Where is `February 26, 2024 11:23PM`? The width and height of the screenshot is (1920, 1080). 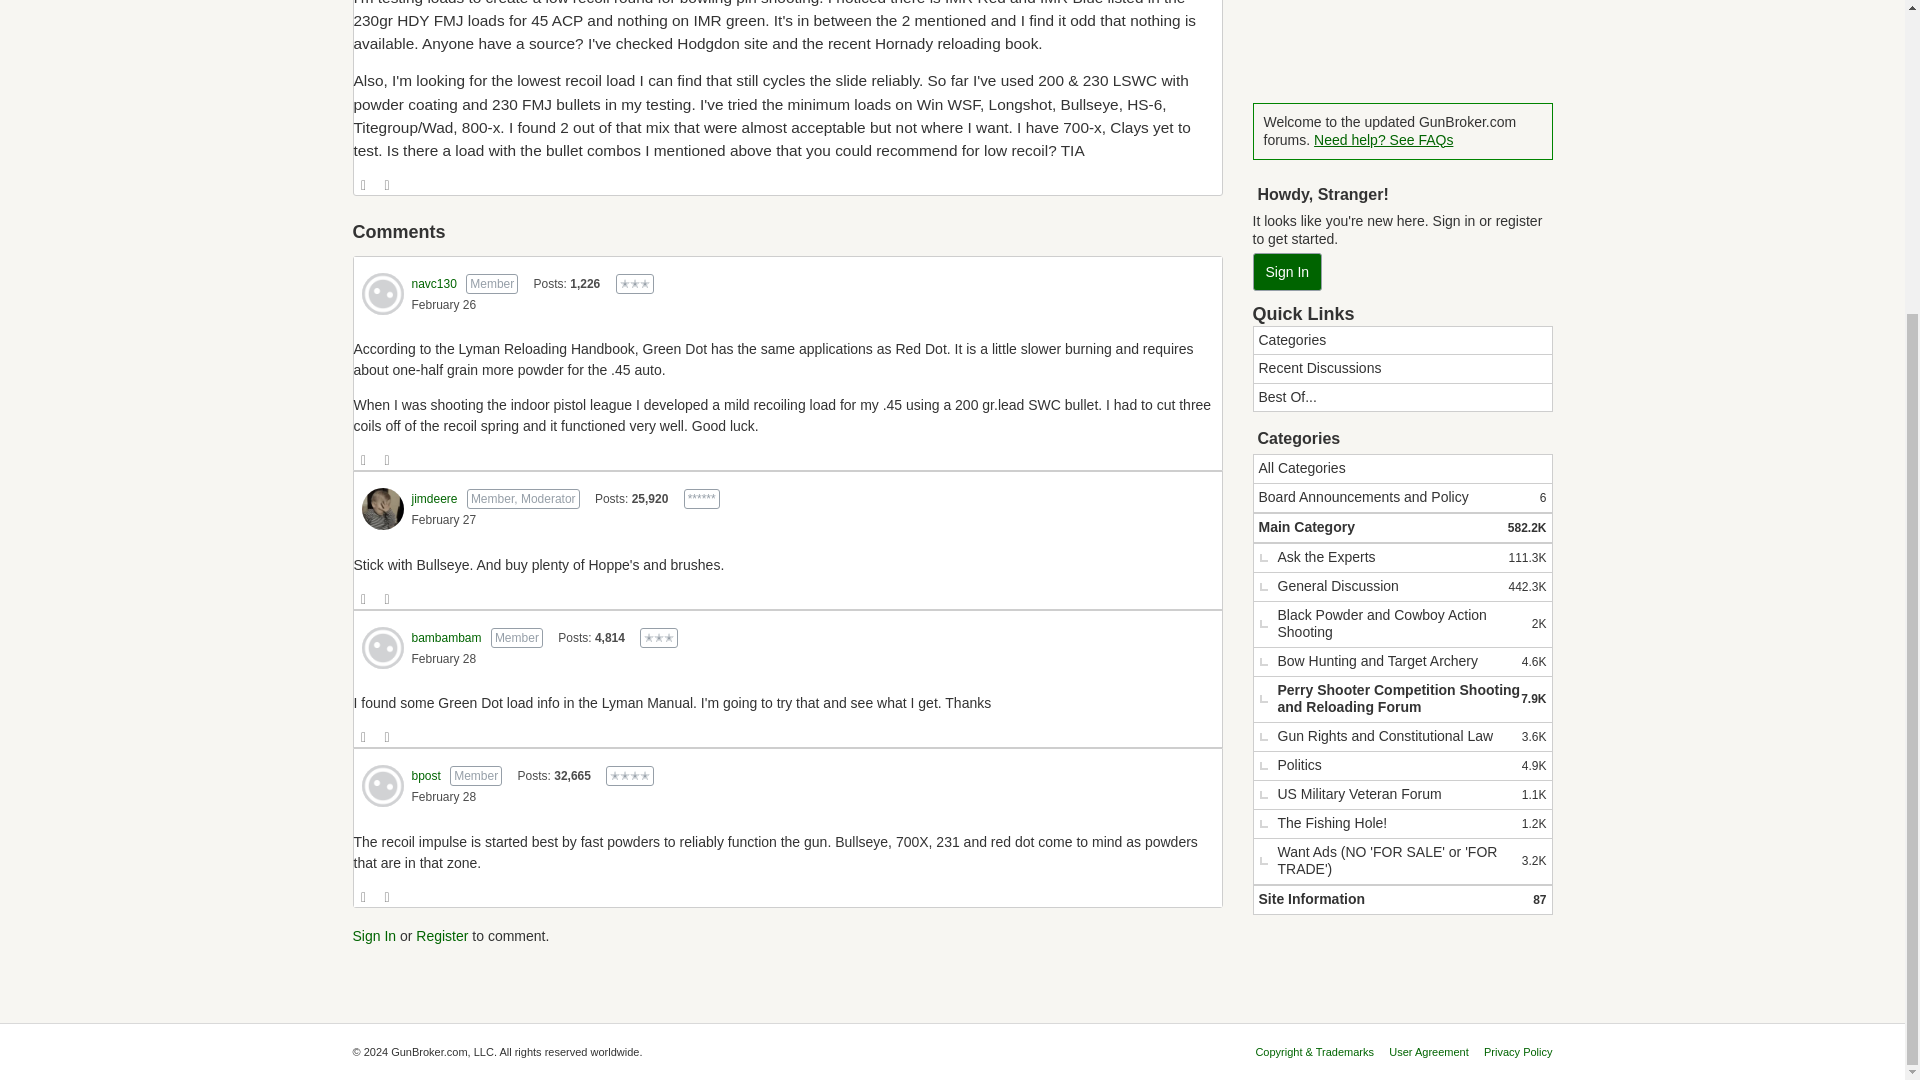
February 26, 2024 11:23PM is located at coordinates (444, 305).